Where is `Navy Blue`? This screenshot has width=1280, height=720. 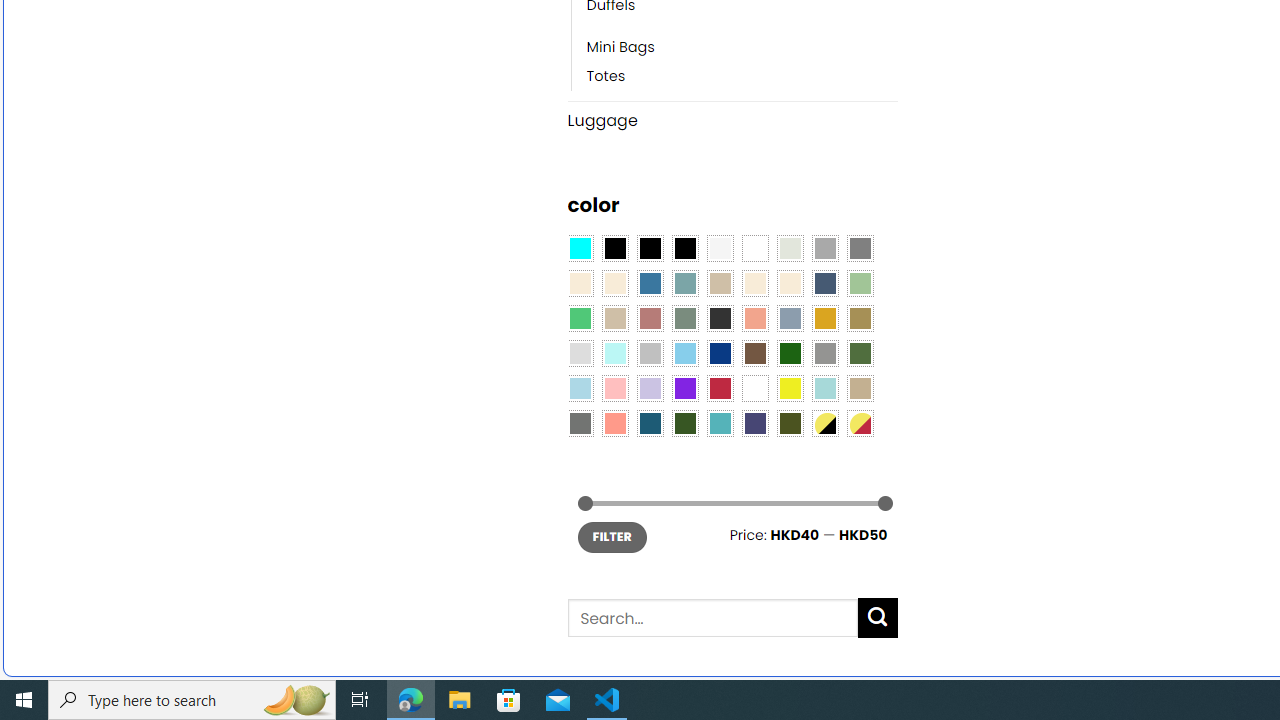 Navy Blue is located at coordinates (720, 354).